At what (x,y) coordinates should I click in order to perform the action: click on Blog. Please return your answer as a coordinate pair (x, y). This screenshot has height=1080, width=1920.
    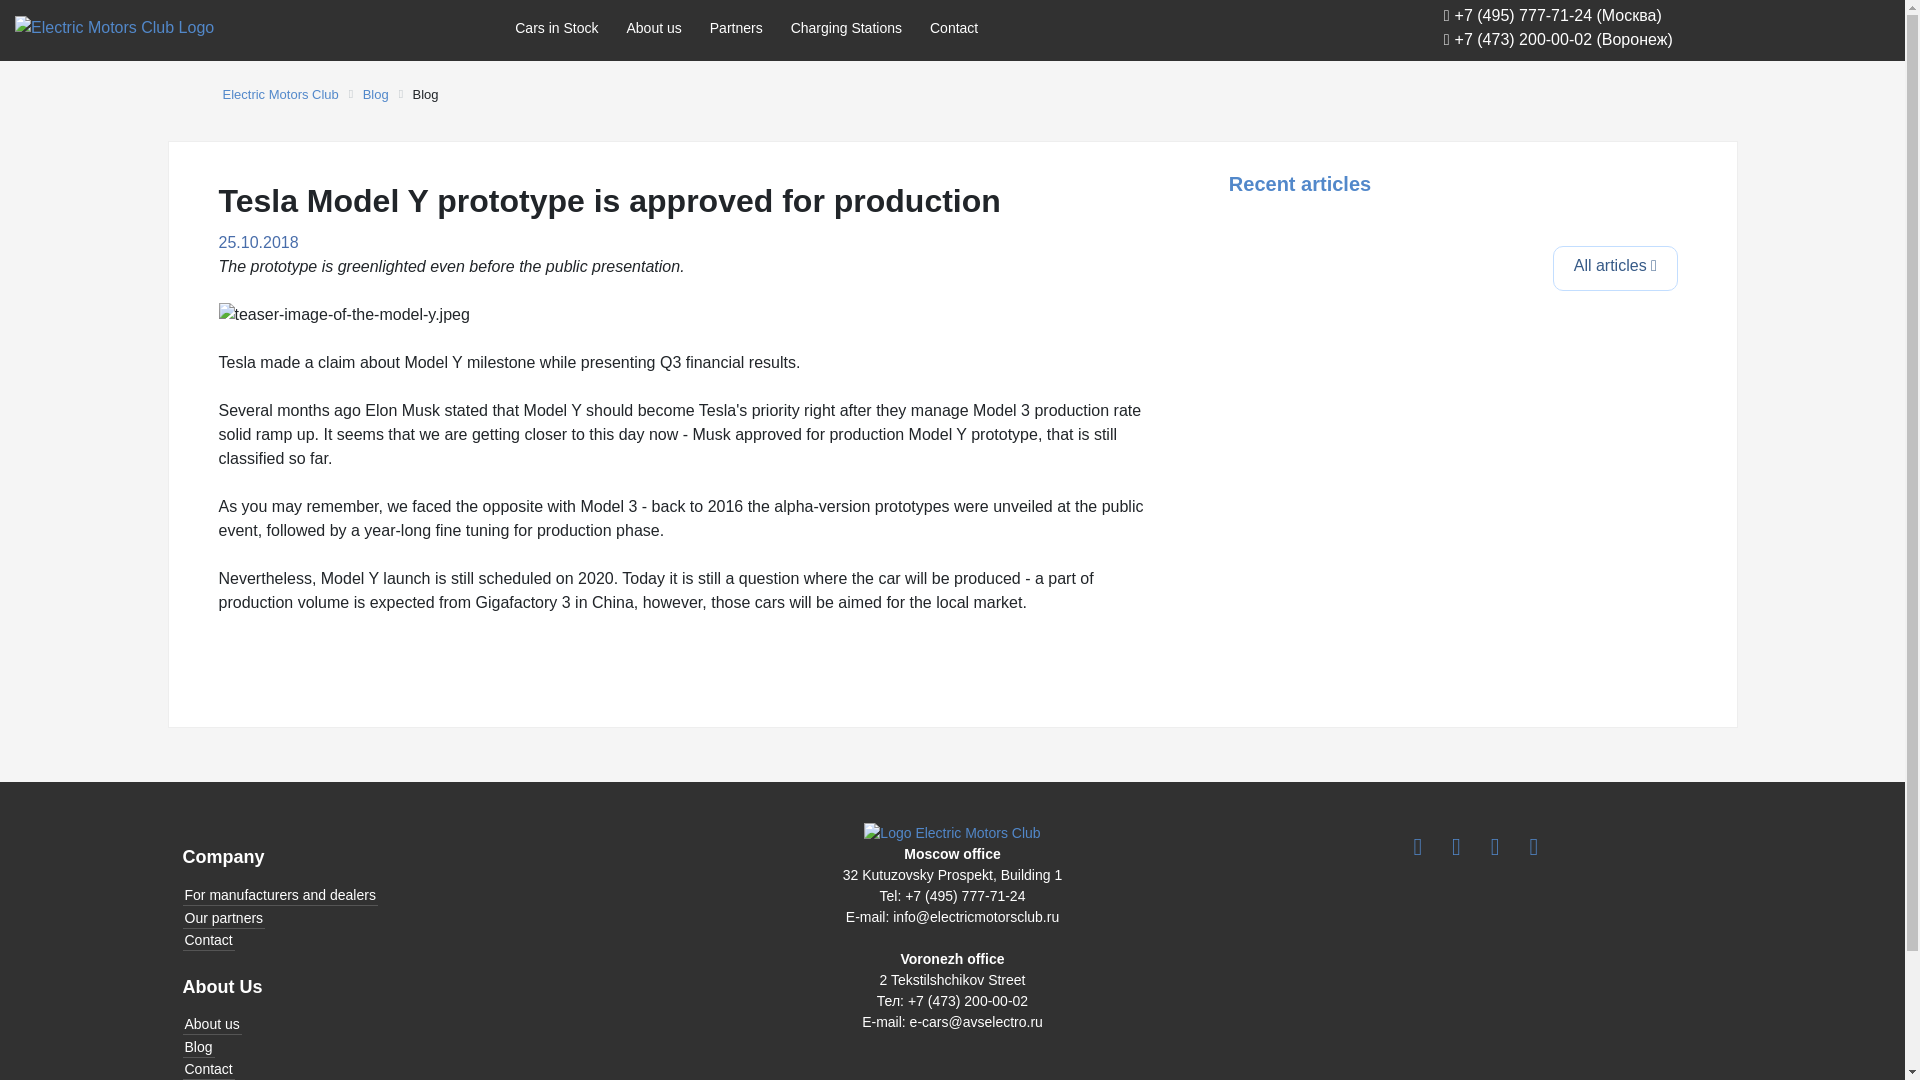
    Looking at the image, I should click on (376, 93).